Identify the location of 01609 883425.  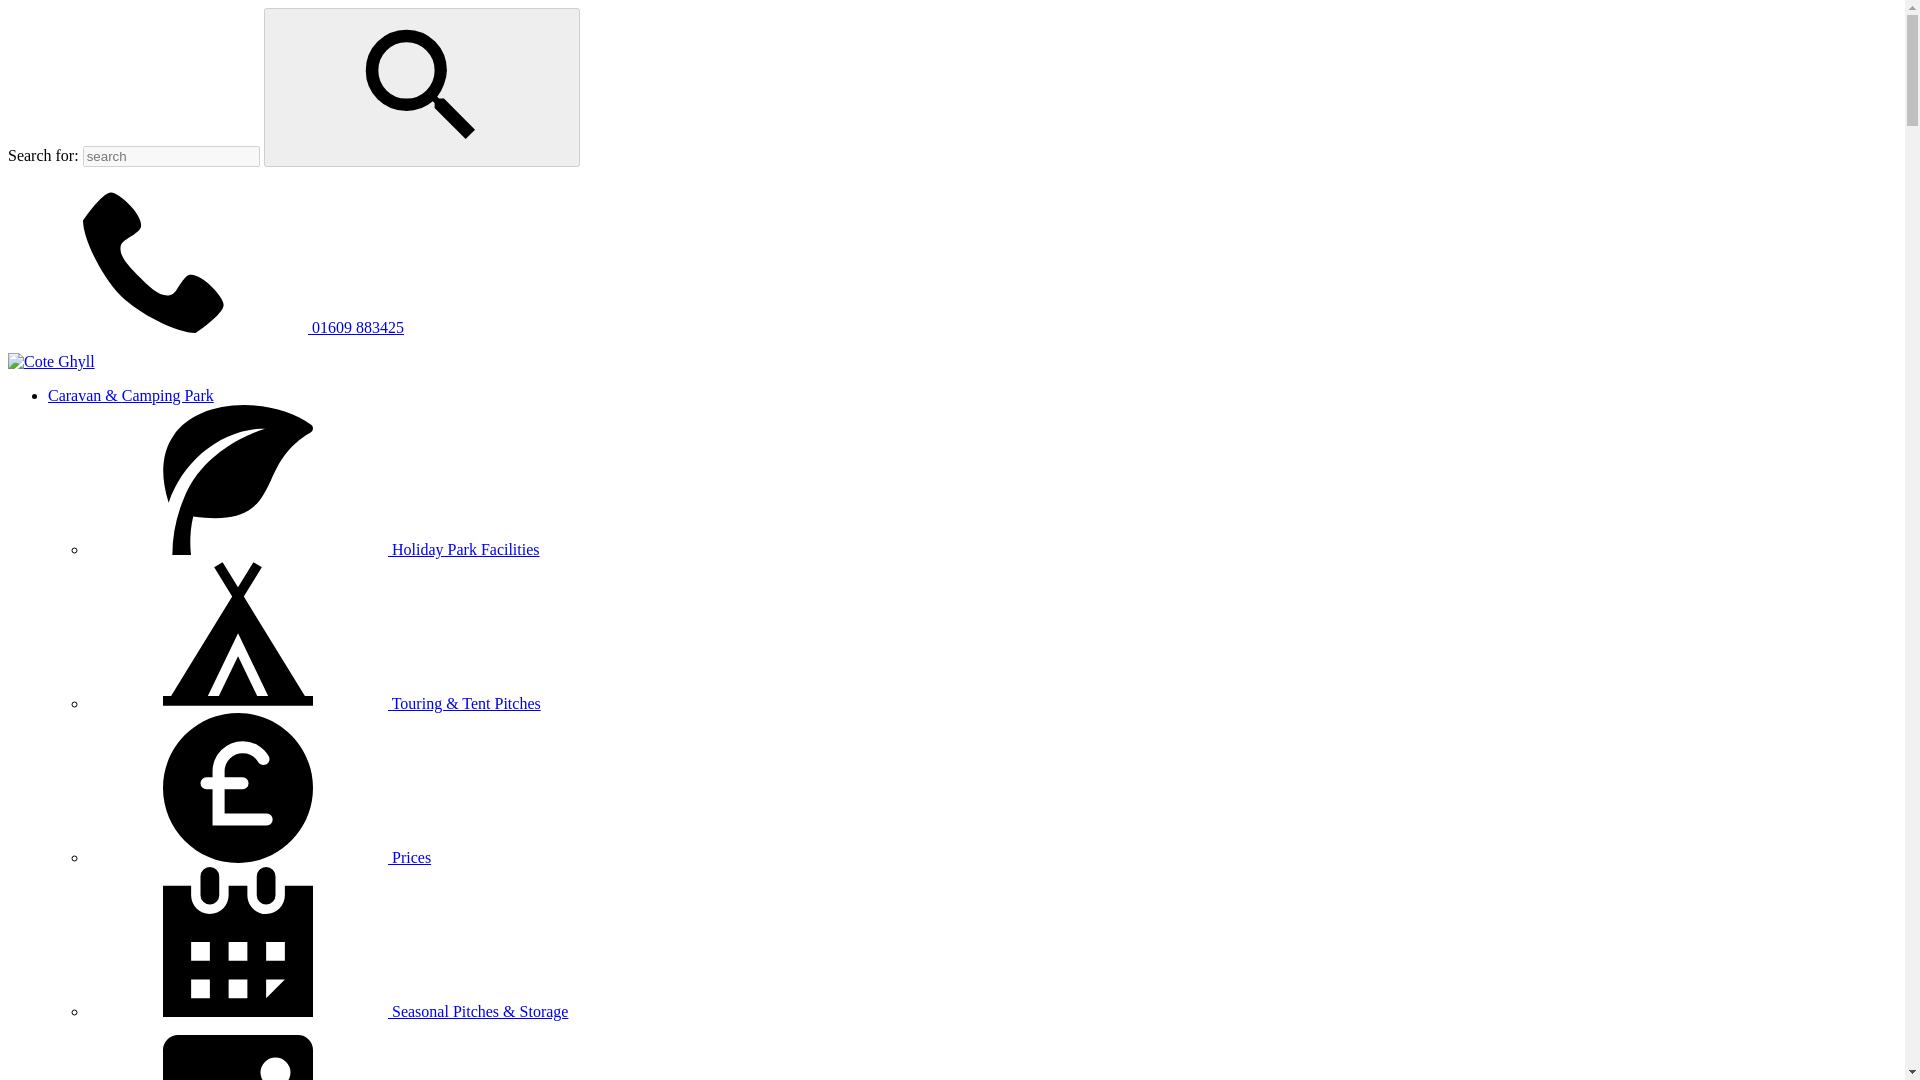
(205, 326).